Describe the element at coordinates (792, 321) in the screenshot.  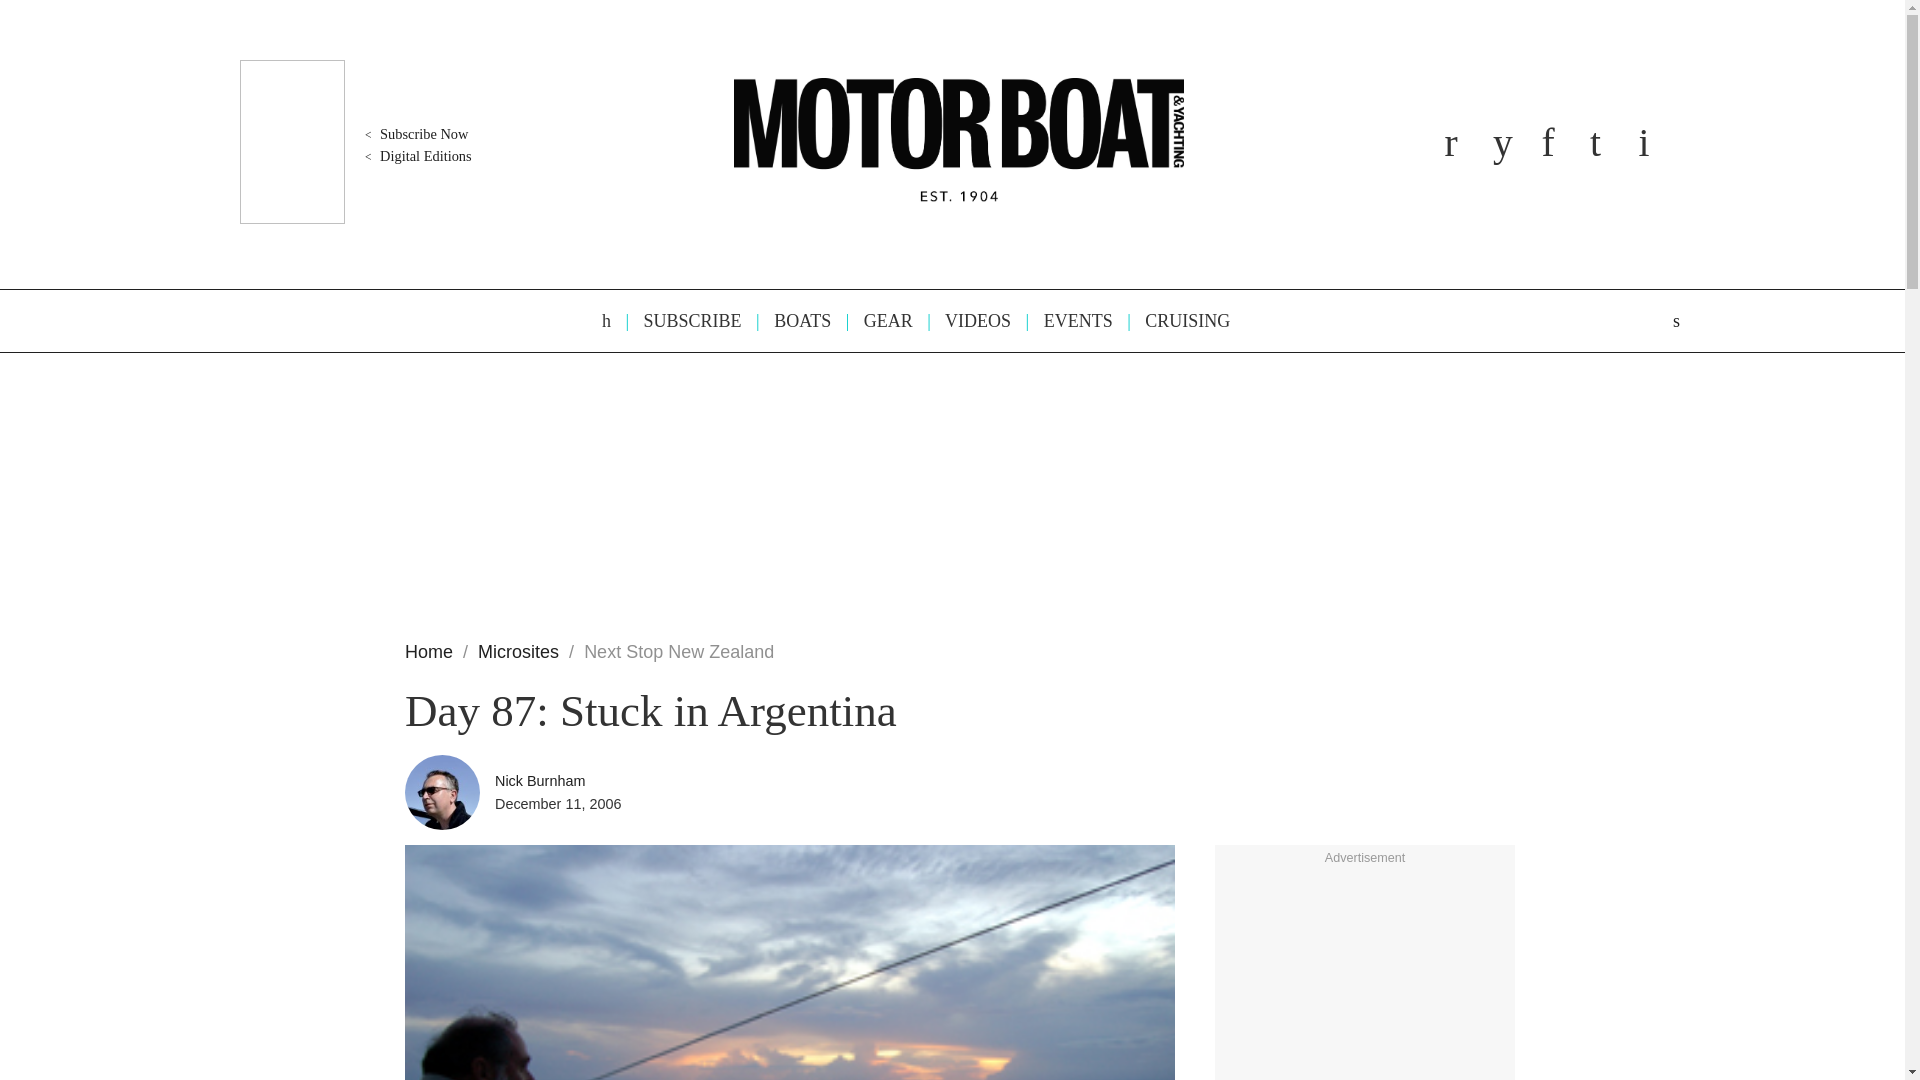
I see `BOATS` at that location.